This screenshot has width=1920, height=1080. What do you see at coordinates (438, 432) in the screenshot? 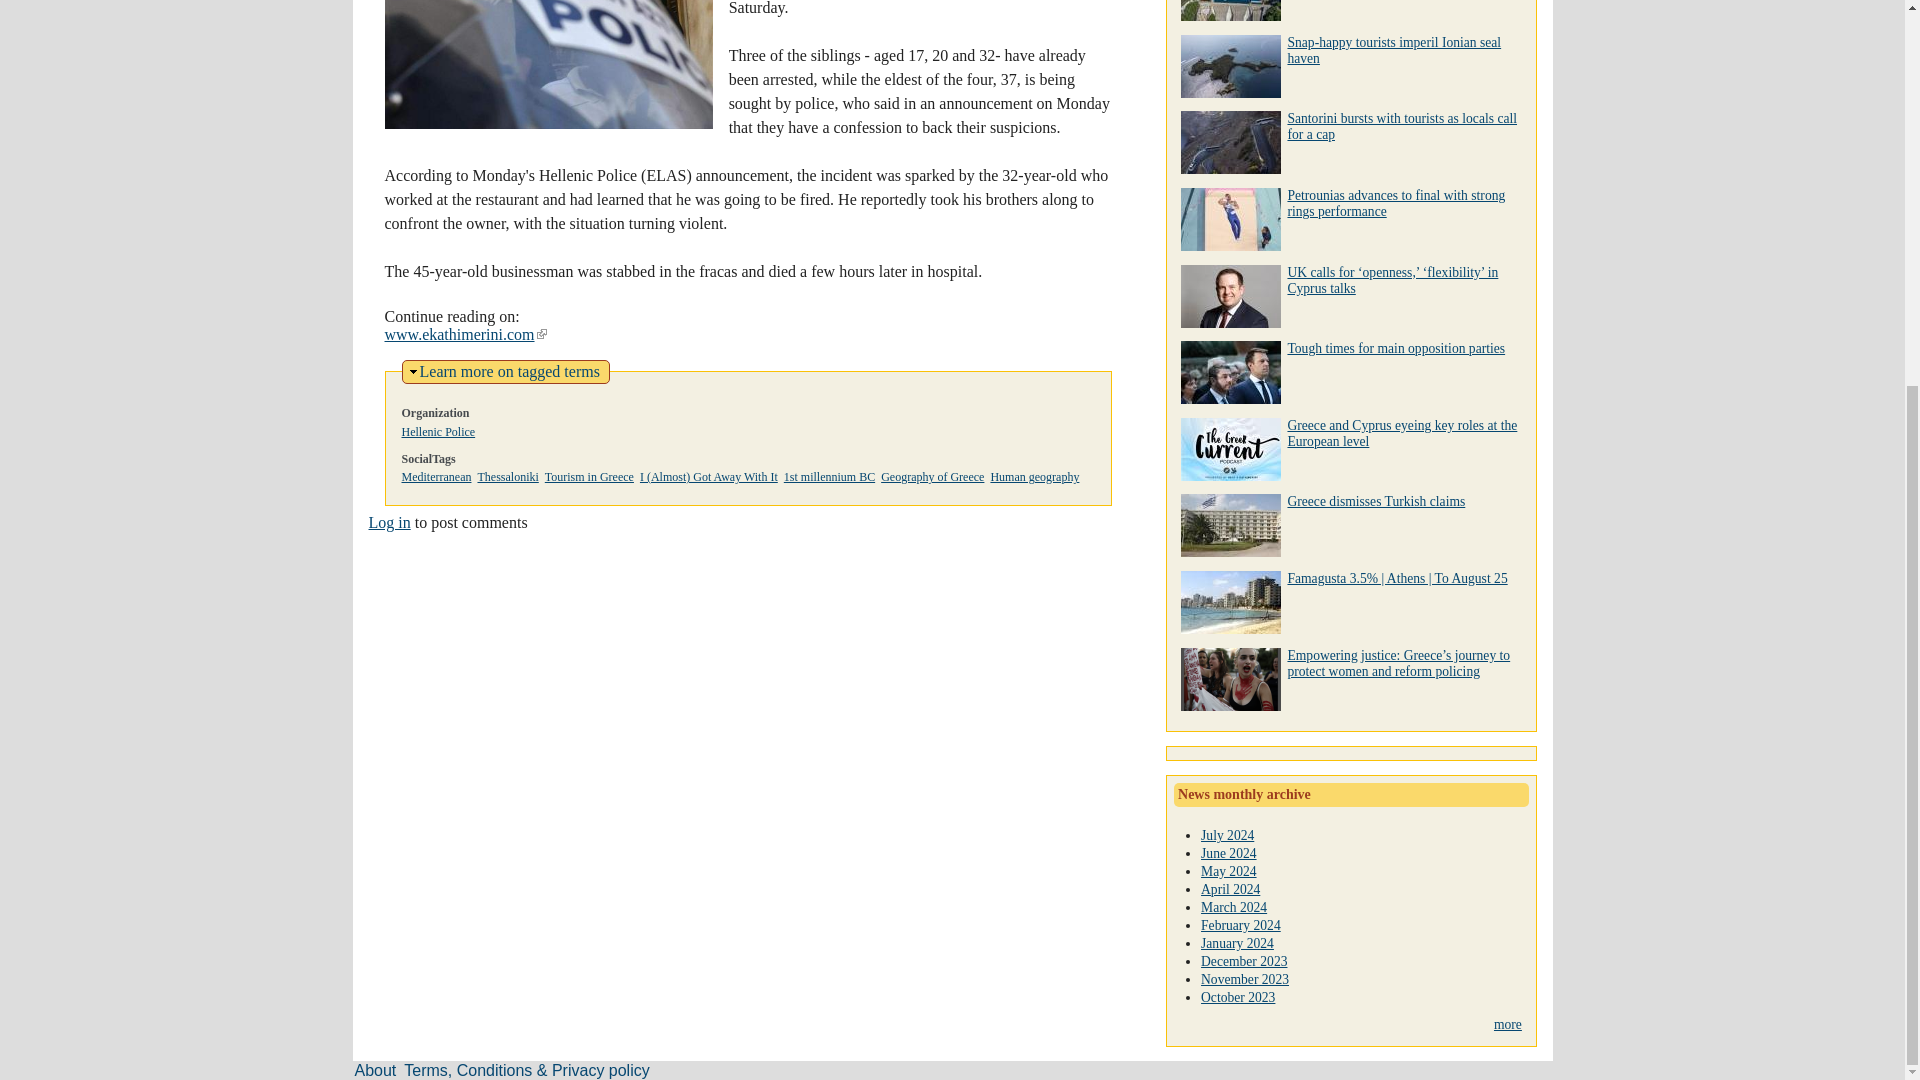
I see `Hellenic Police` at bounding box center [438, 432].